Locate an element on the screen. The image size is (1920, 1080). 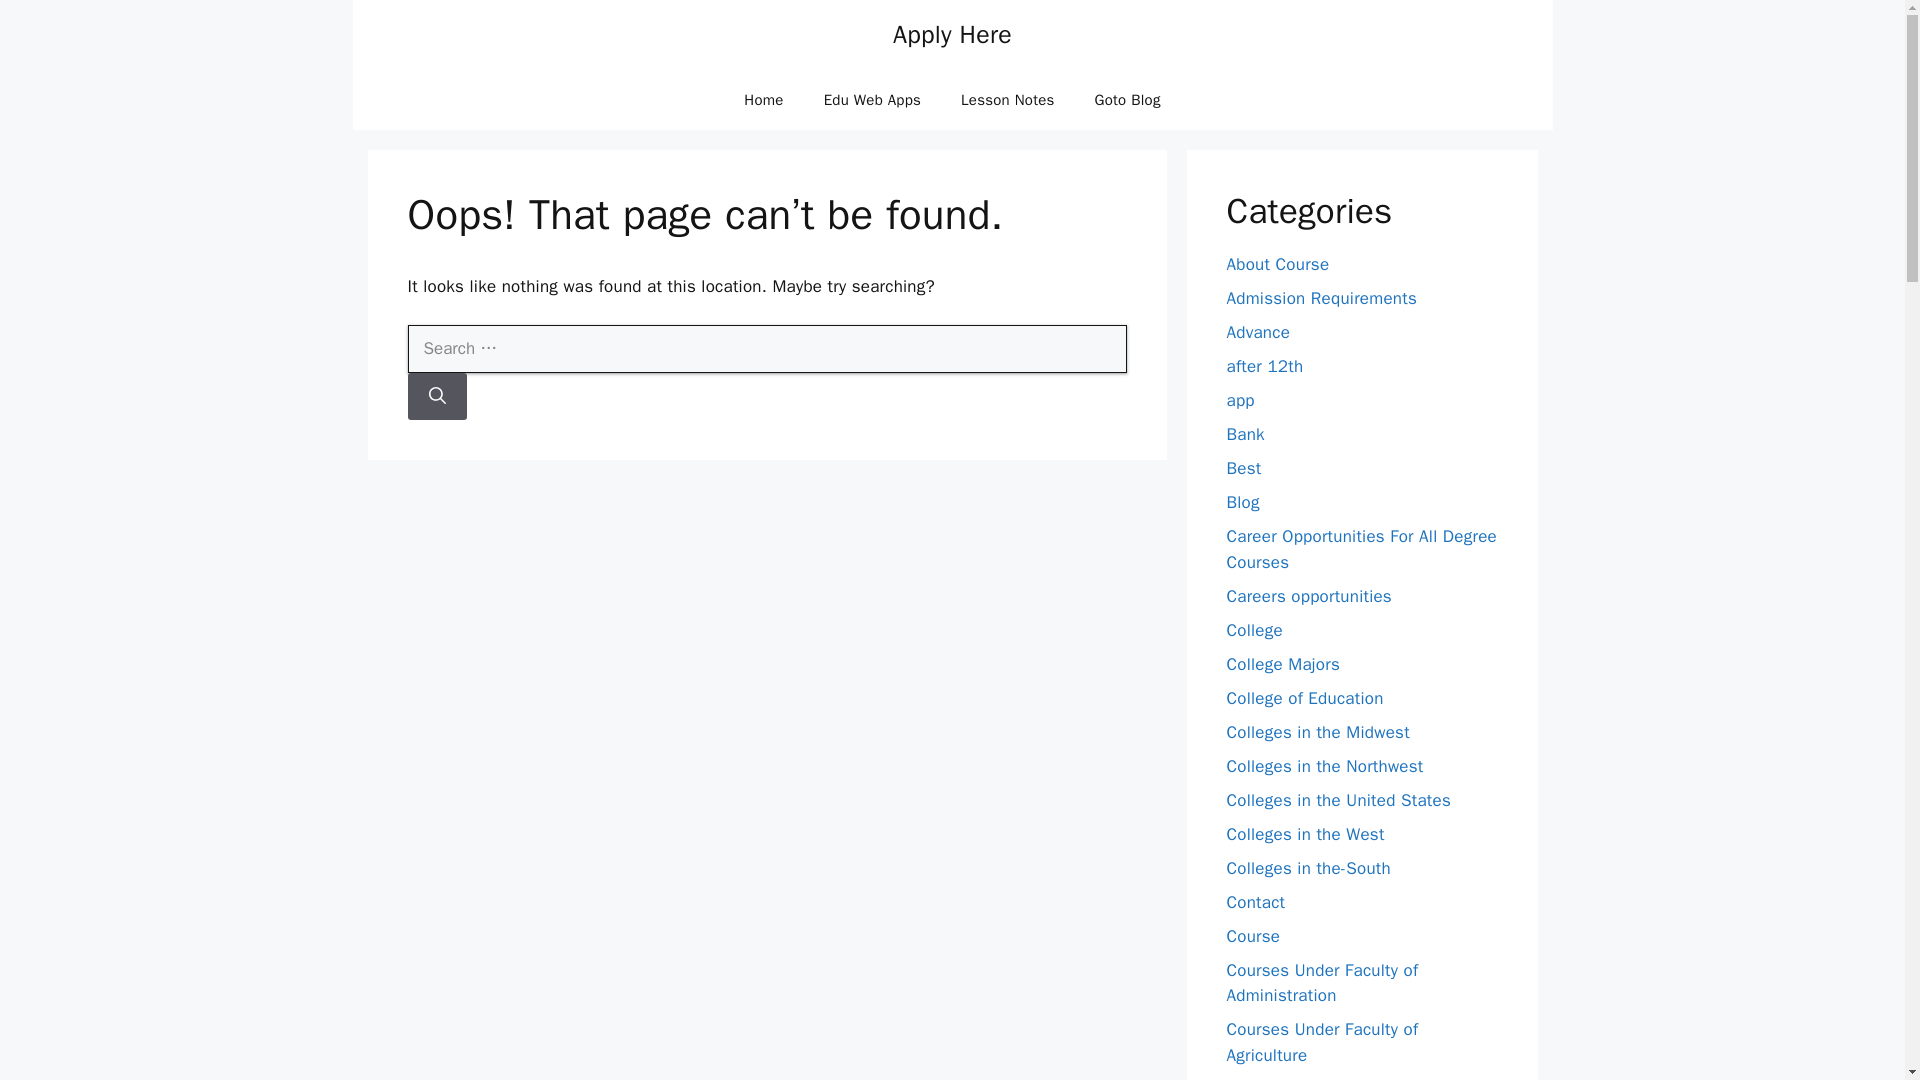
Admission Requirements is located at coordinates (1321, 298).